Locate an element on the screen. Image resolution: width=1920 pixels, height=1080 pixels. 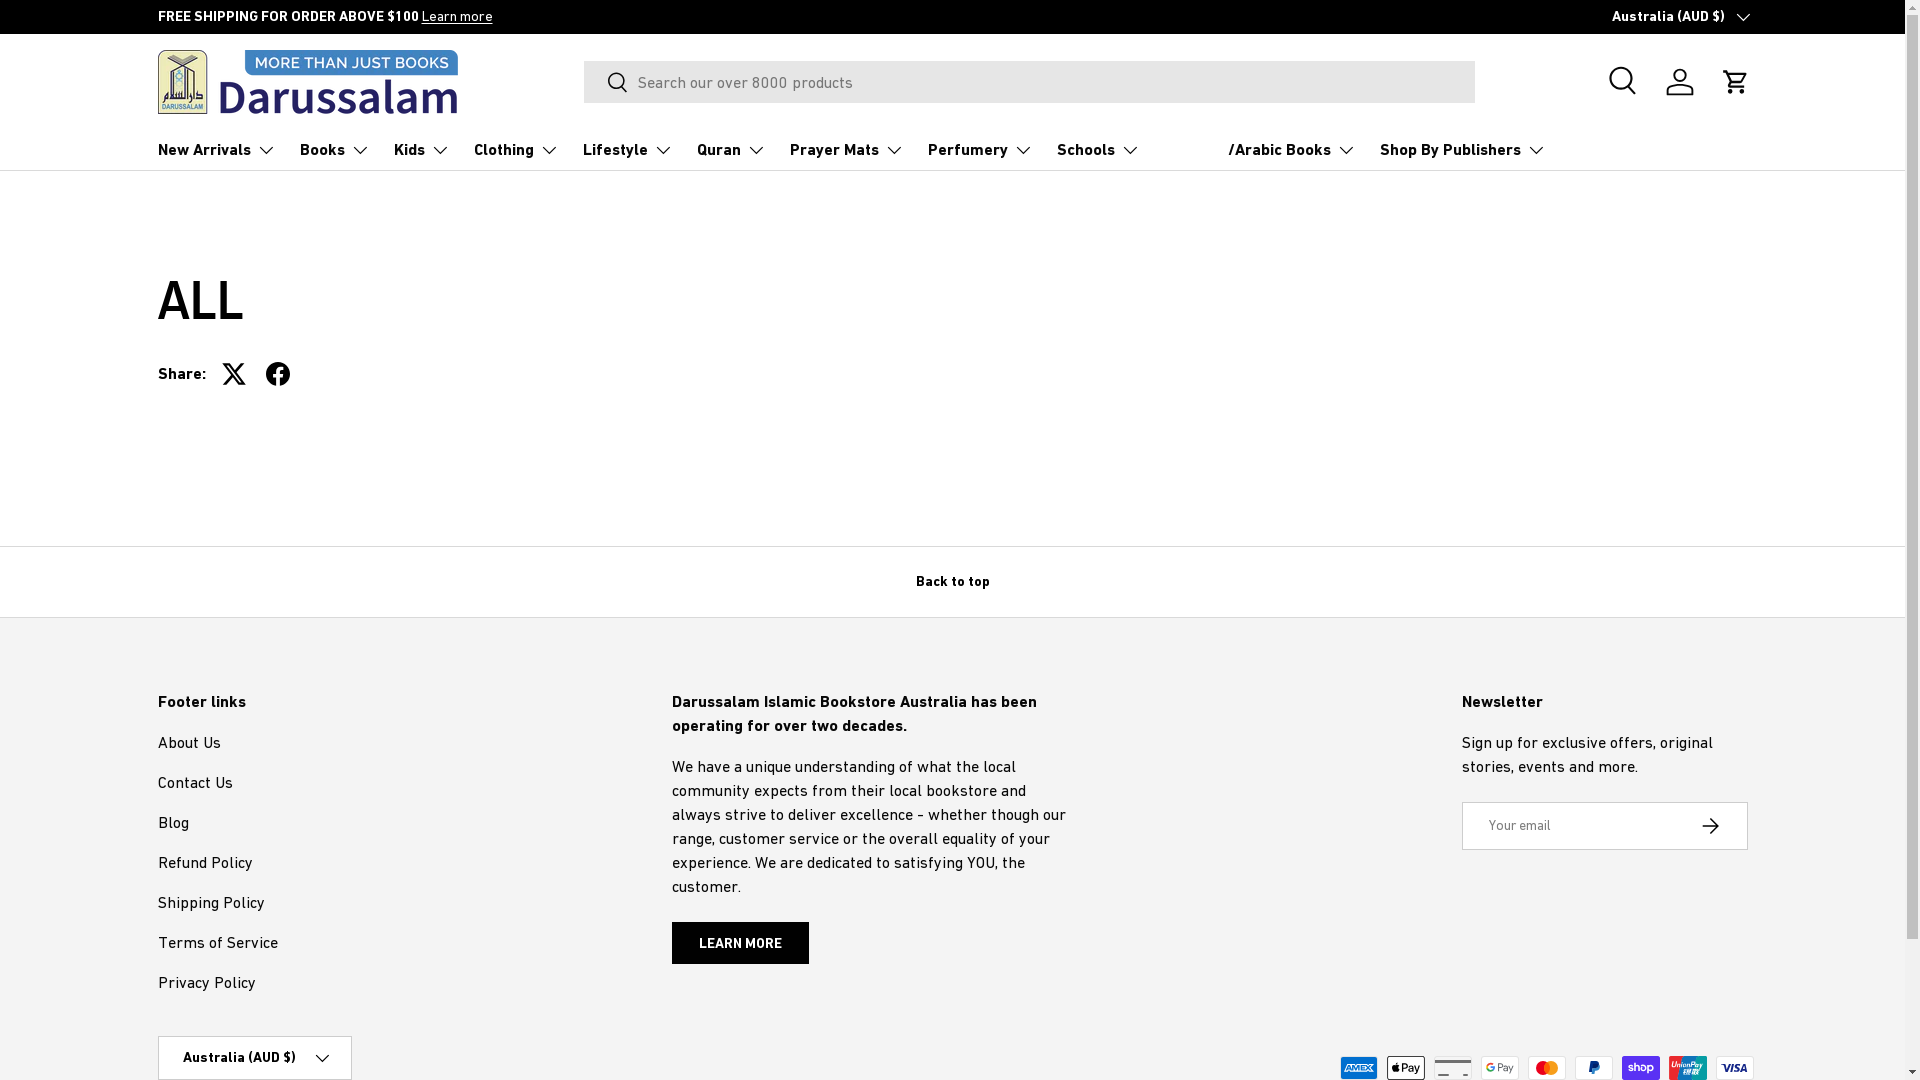
SUBSCRIBE is located at coordinates (1710, 826).